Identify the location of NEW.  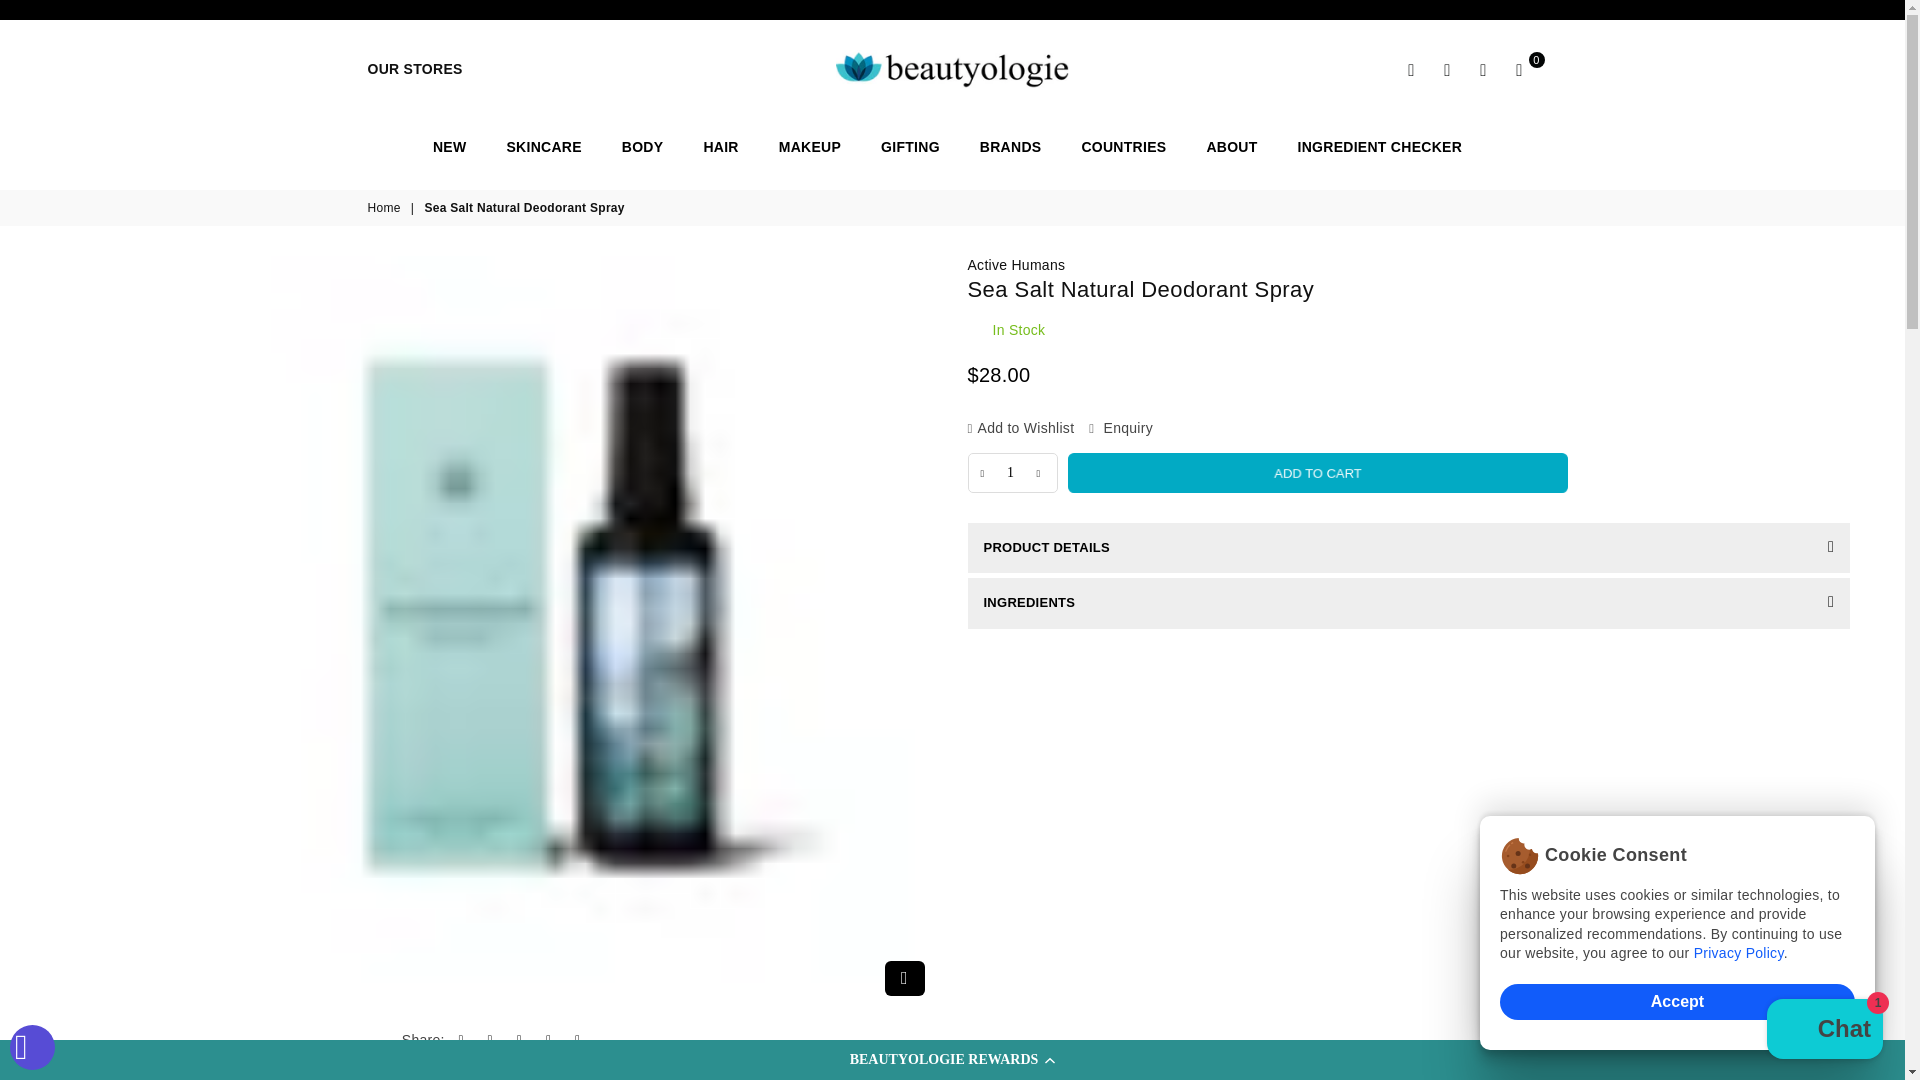
(450, 146).